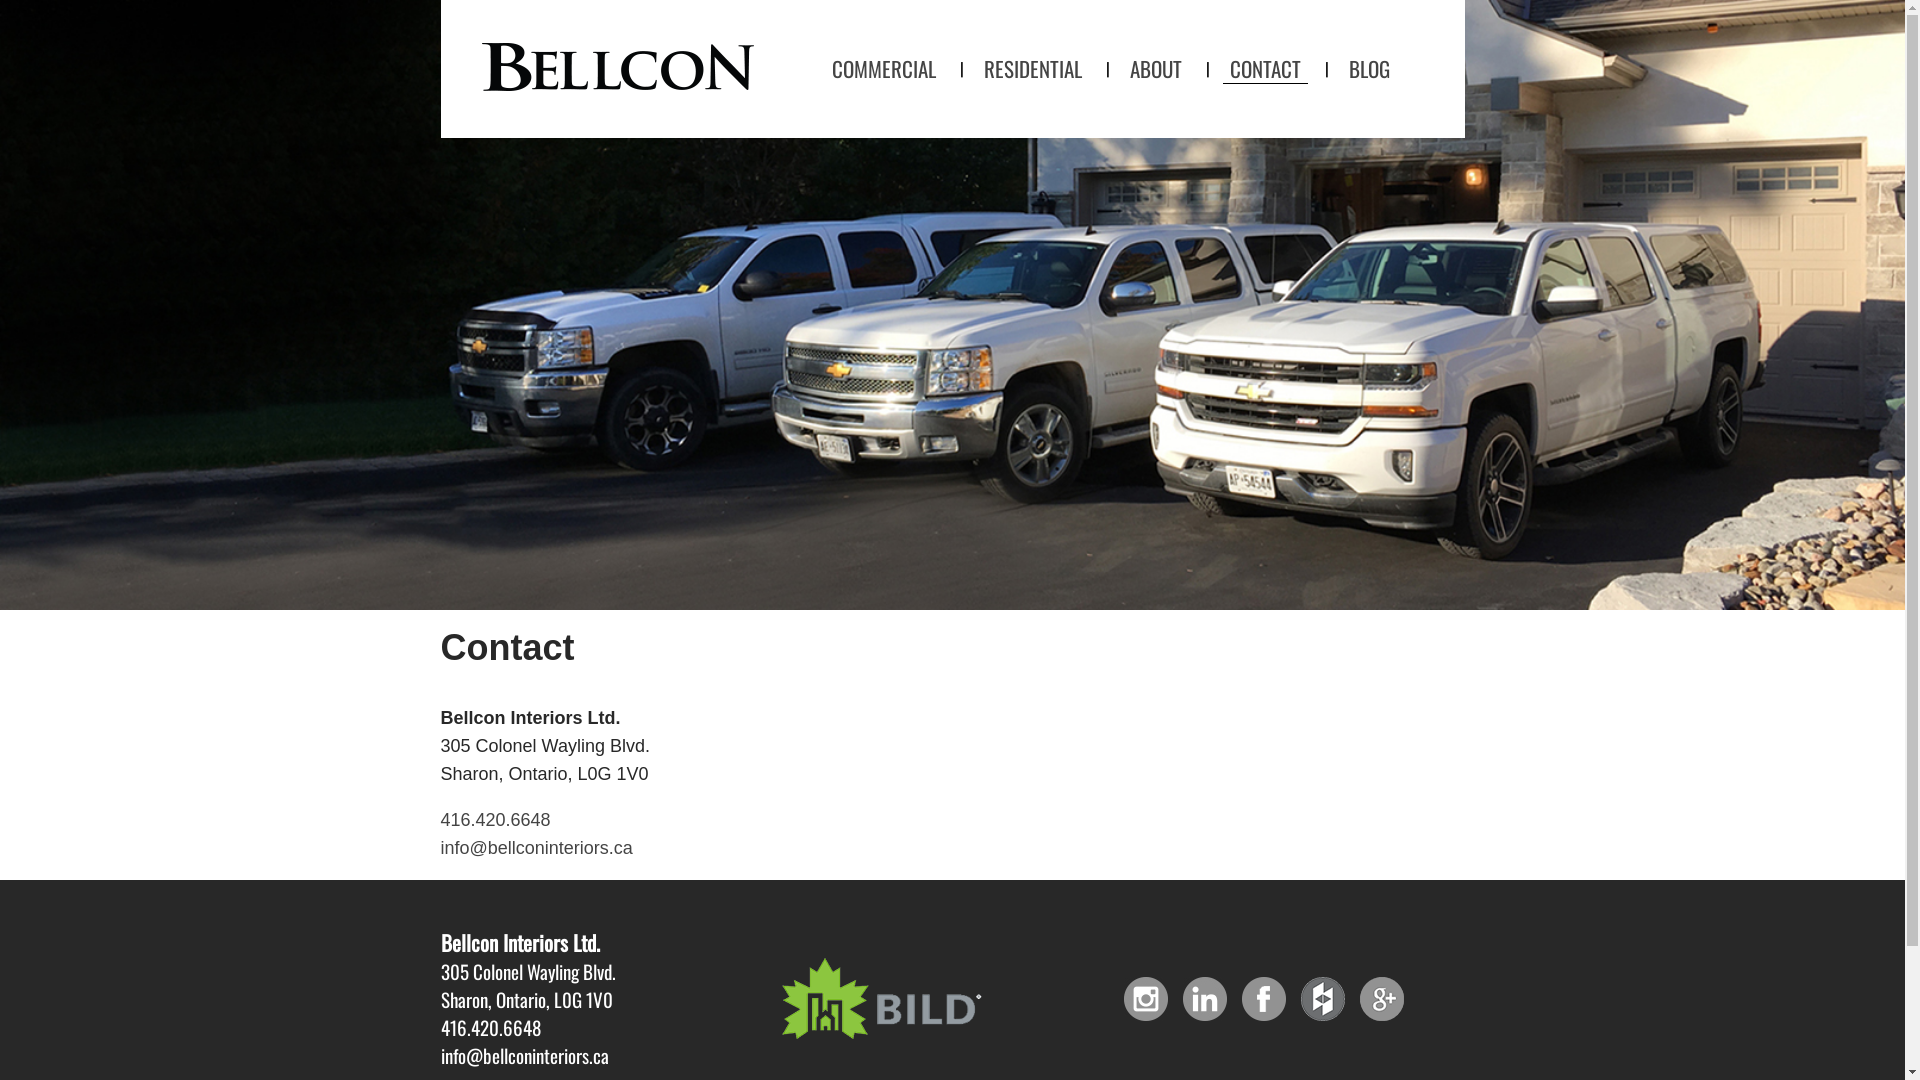  What do you see at coordinates (1370, 69) in the screenshot?
I see `BLOG` at bounding box center [1370, 69].